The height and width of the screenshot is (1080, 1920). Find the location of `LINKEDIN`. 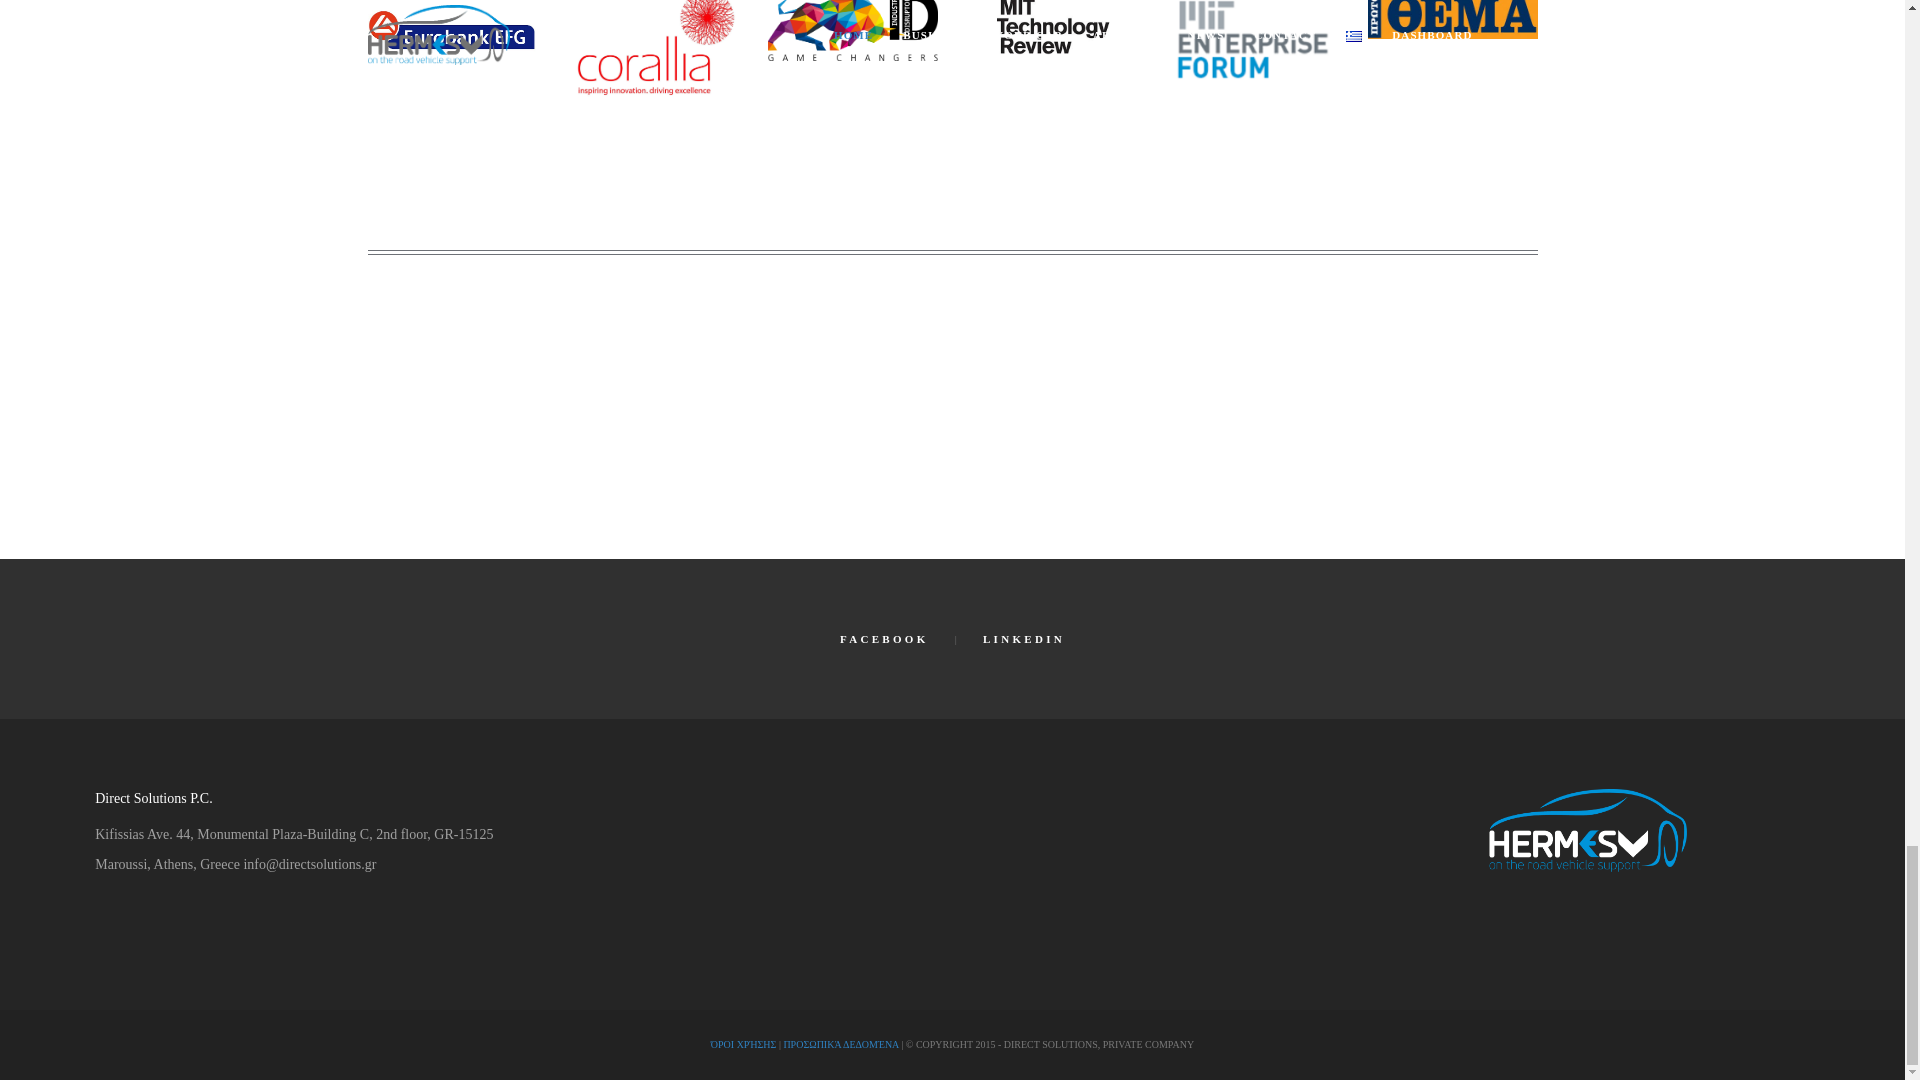

LINKEDIN is located at coordinates (1024, 638).